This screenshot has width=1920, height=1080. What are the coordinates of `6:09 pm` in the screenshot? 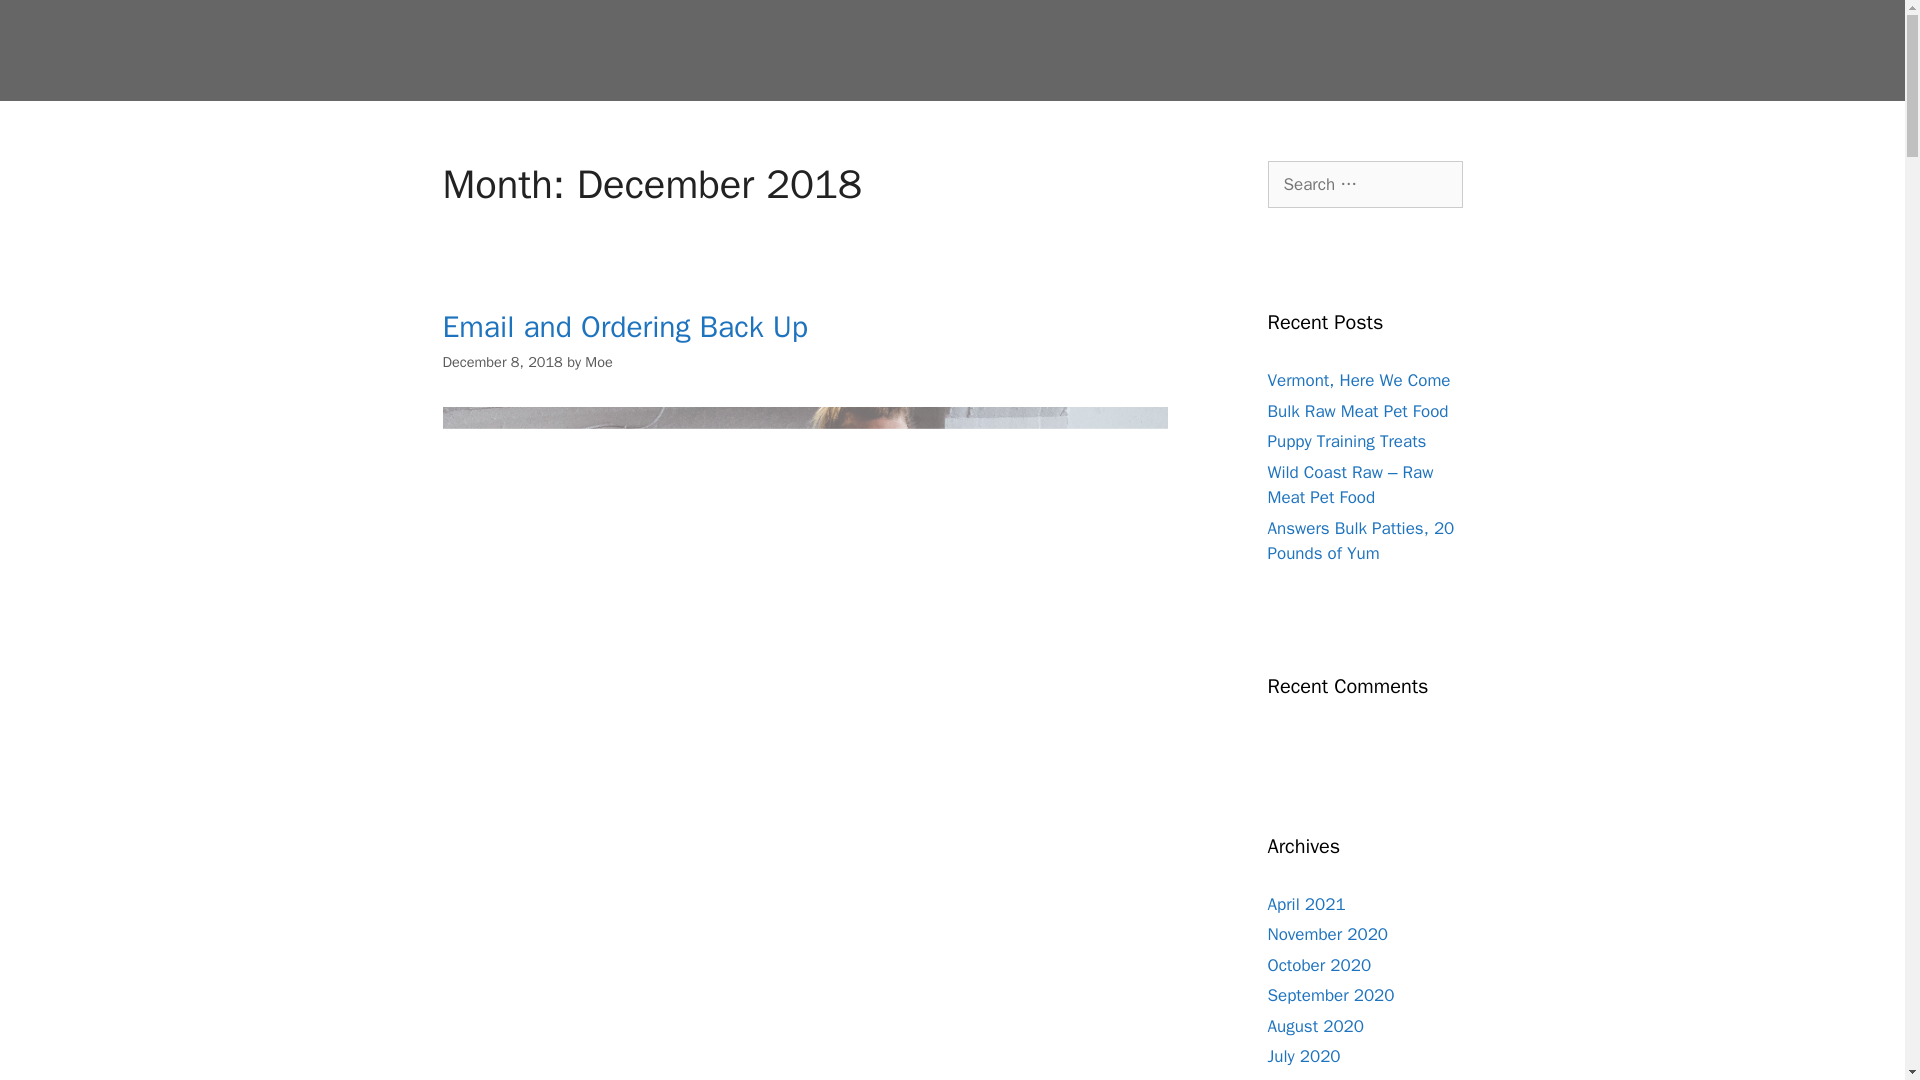 It's located at (502, 362).